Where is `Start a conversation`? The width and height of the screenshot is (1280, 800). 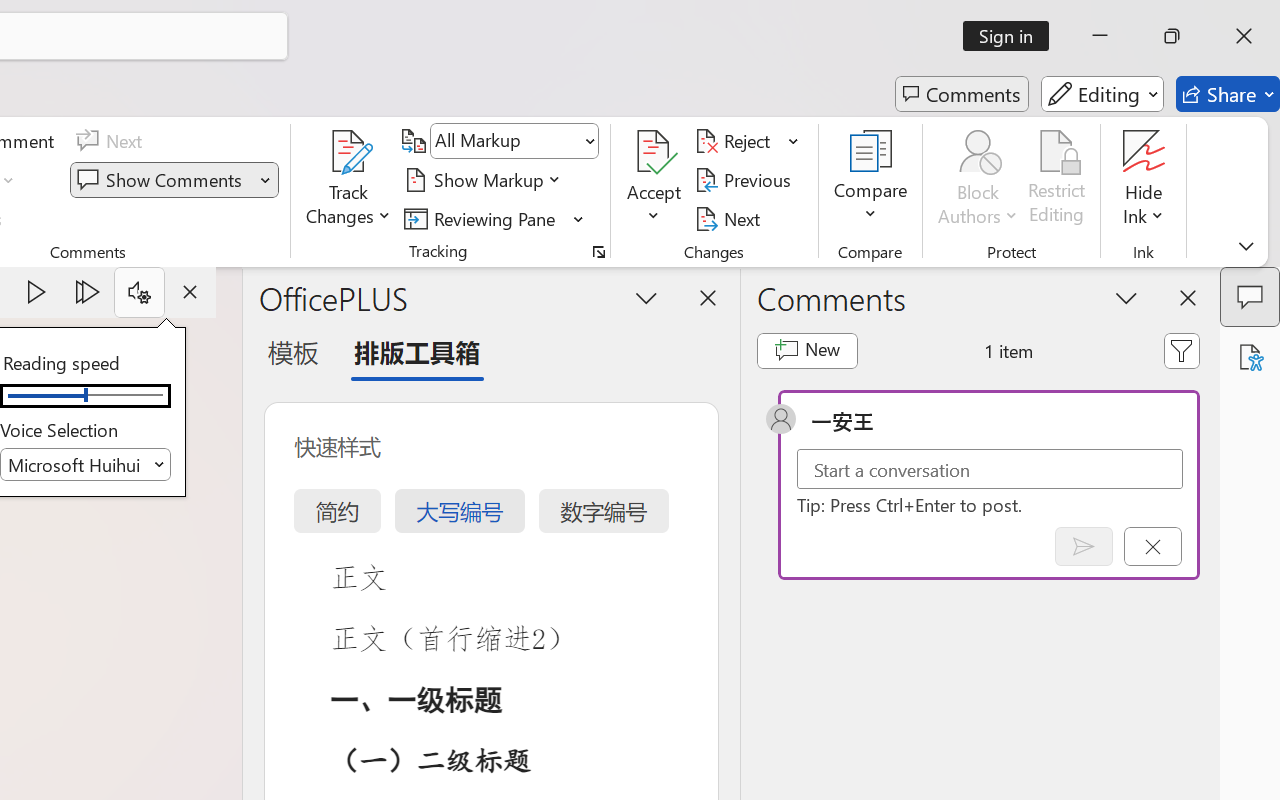 Start a conversation is located at coordinates (990, 468).